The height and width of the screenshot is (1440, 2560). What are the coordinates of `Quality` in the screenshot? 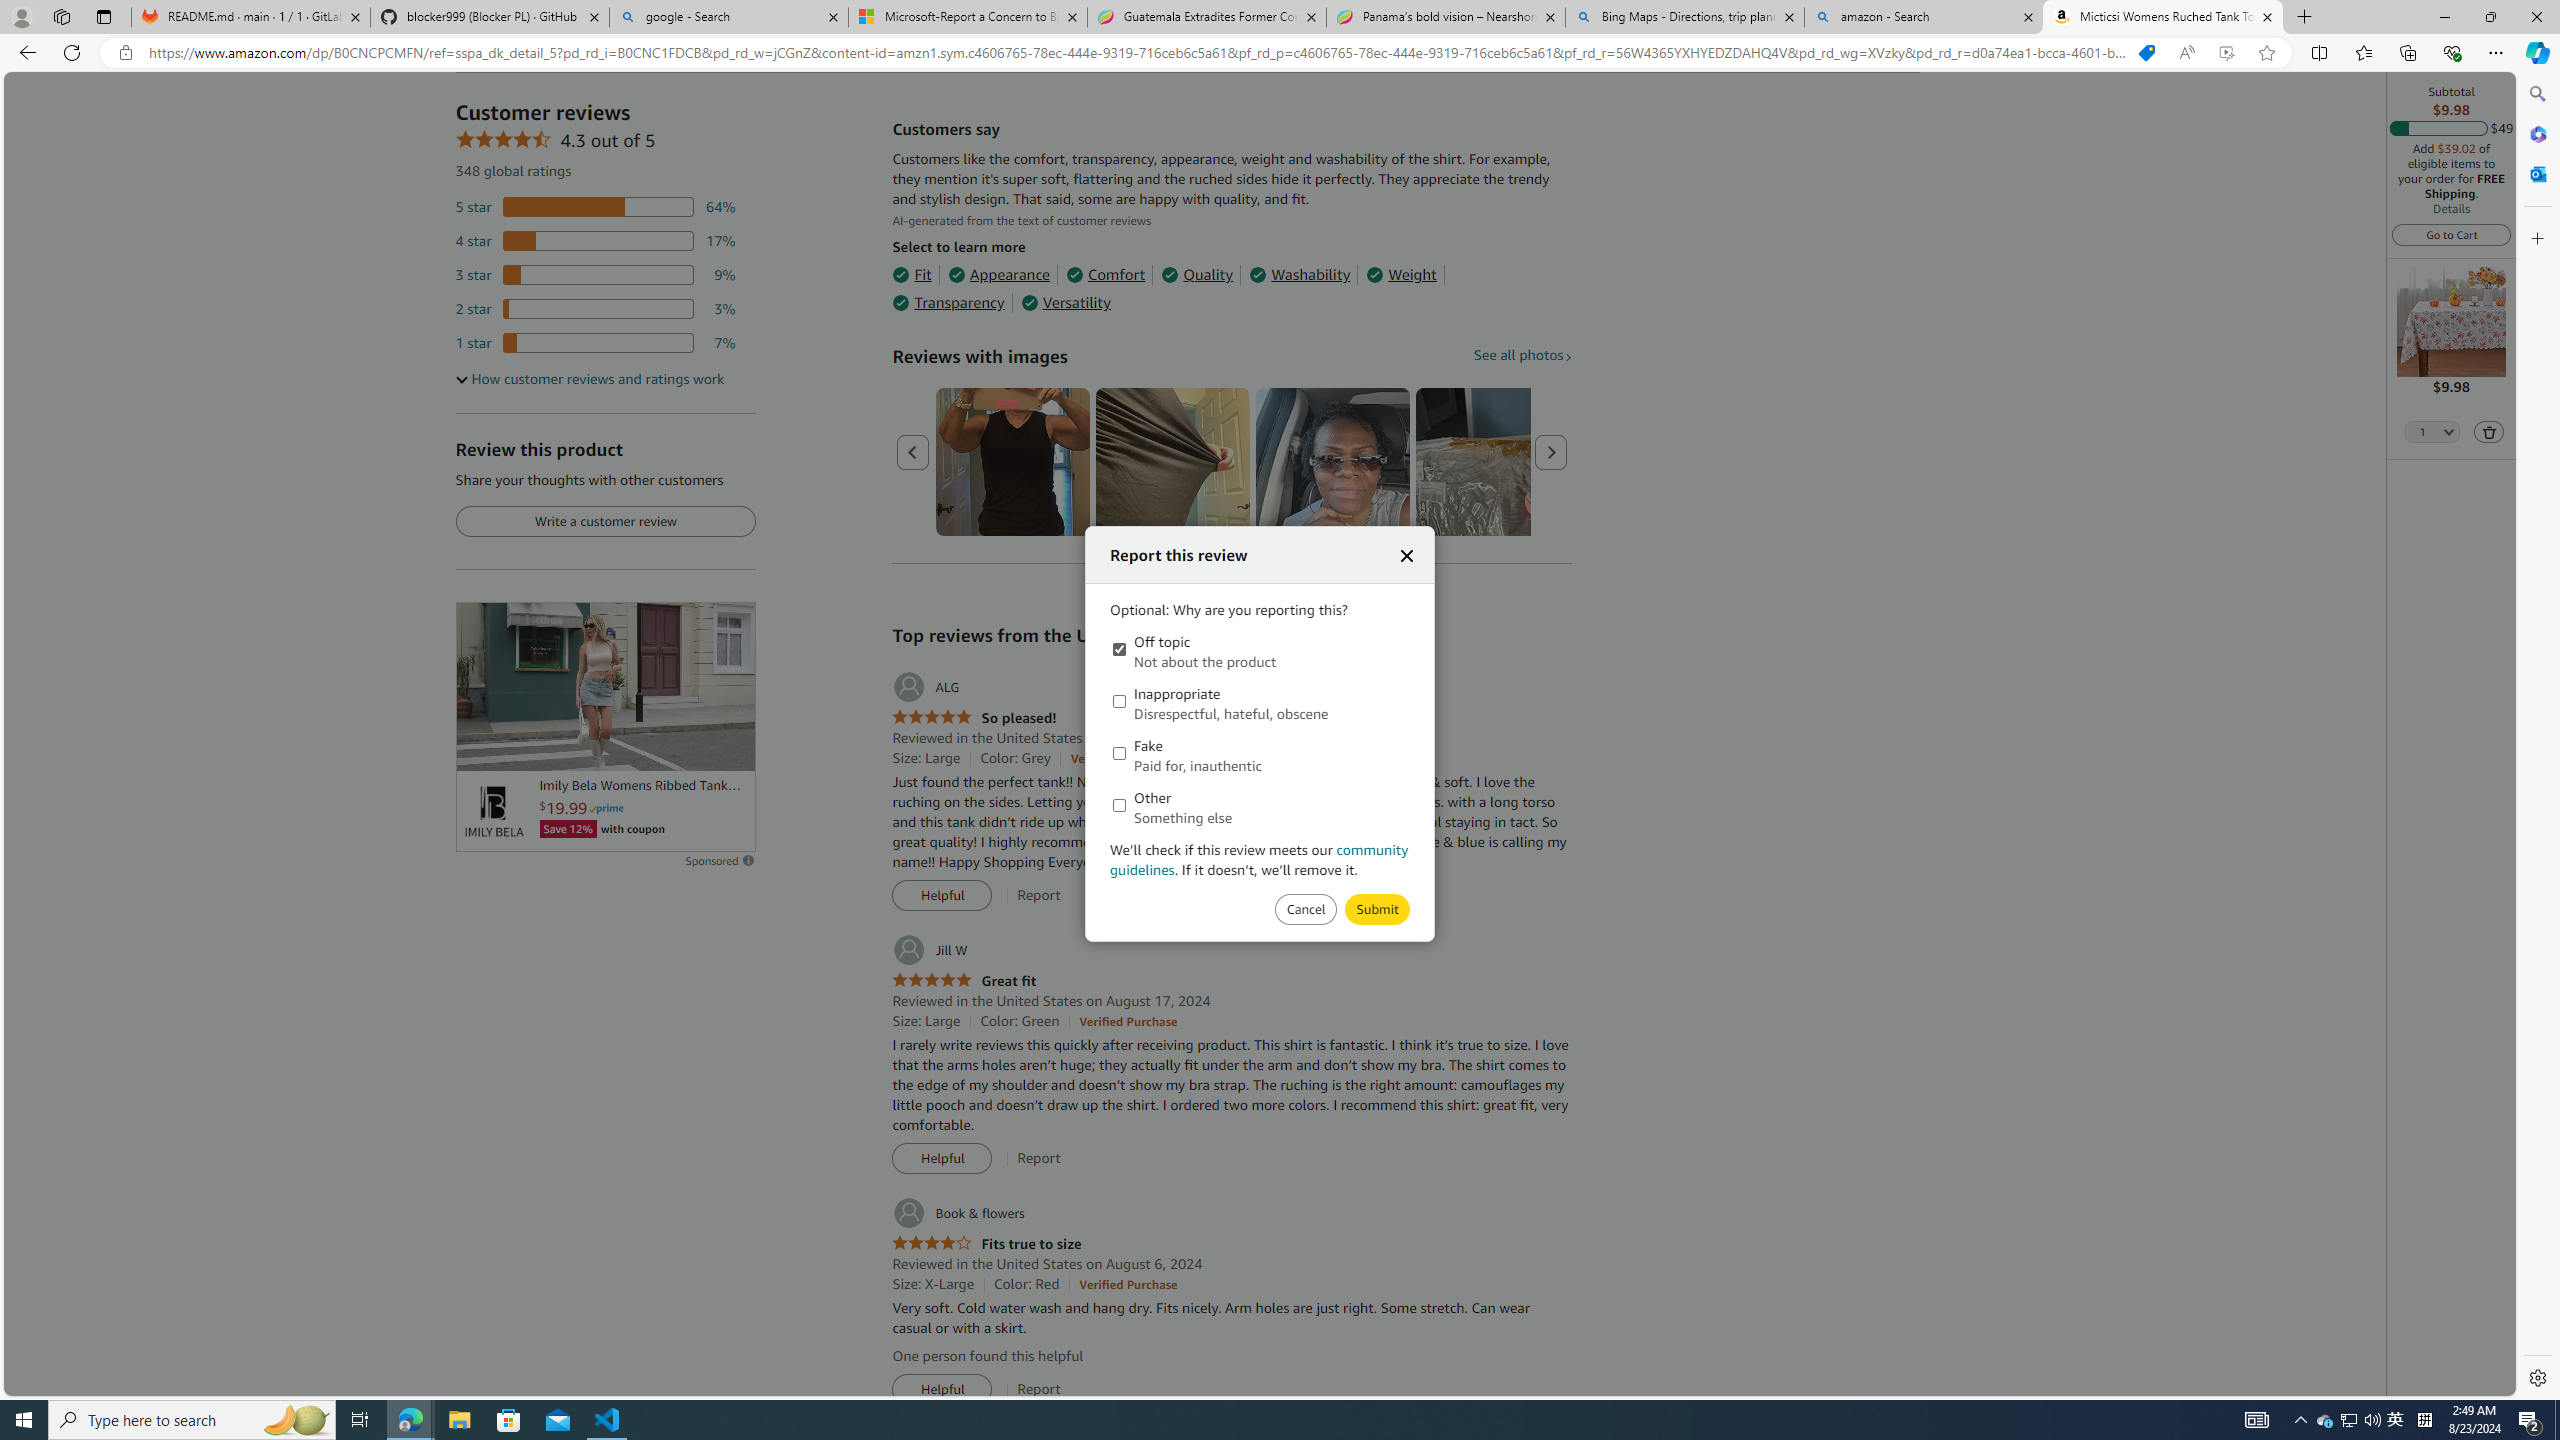 It's located at (1198, 275).